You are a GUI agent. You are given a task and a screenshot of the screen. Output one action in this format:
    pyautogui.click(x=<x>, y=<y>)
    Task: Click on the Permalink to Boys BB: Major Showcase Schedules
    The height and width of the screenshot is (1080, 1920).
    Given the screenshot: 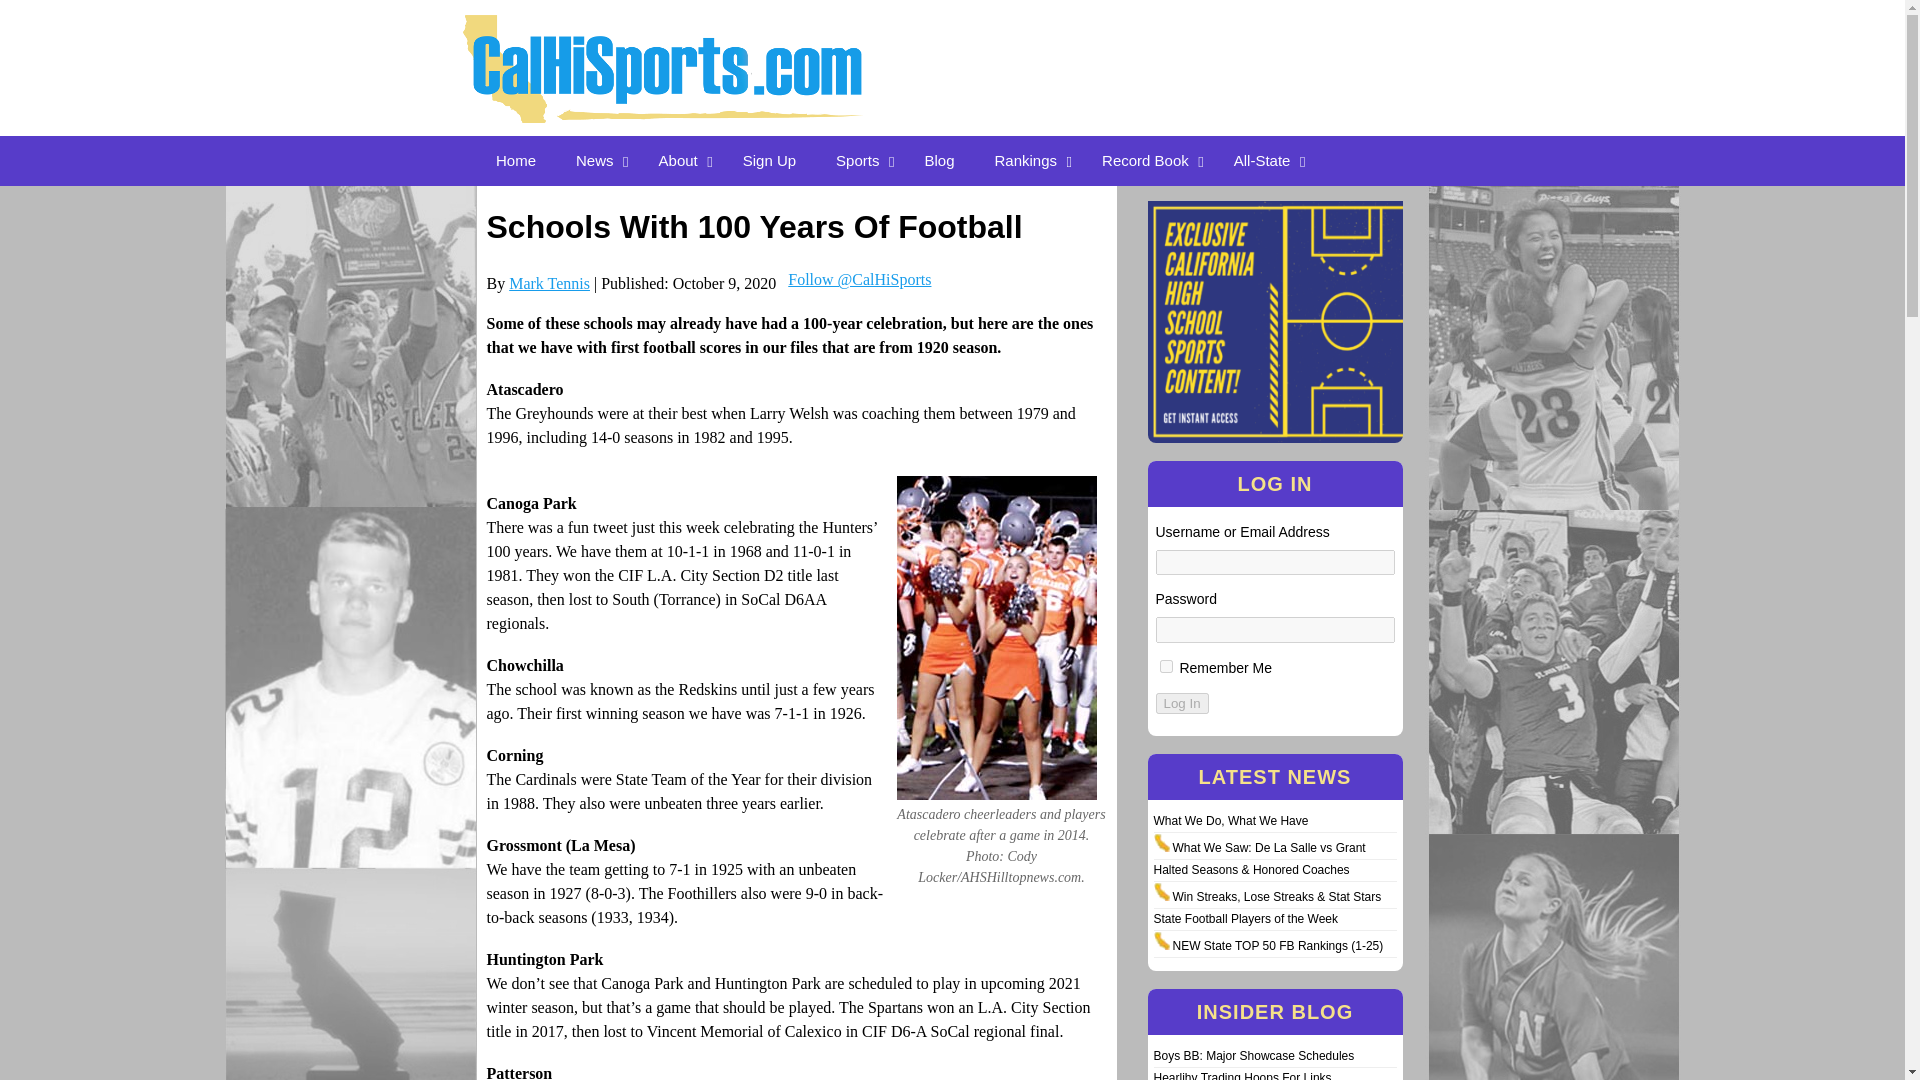 What is the action you would take?
    pyautogui.click(x=1254, y=1055)
    